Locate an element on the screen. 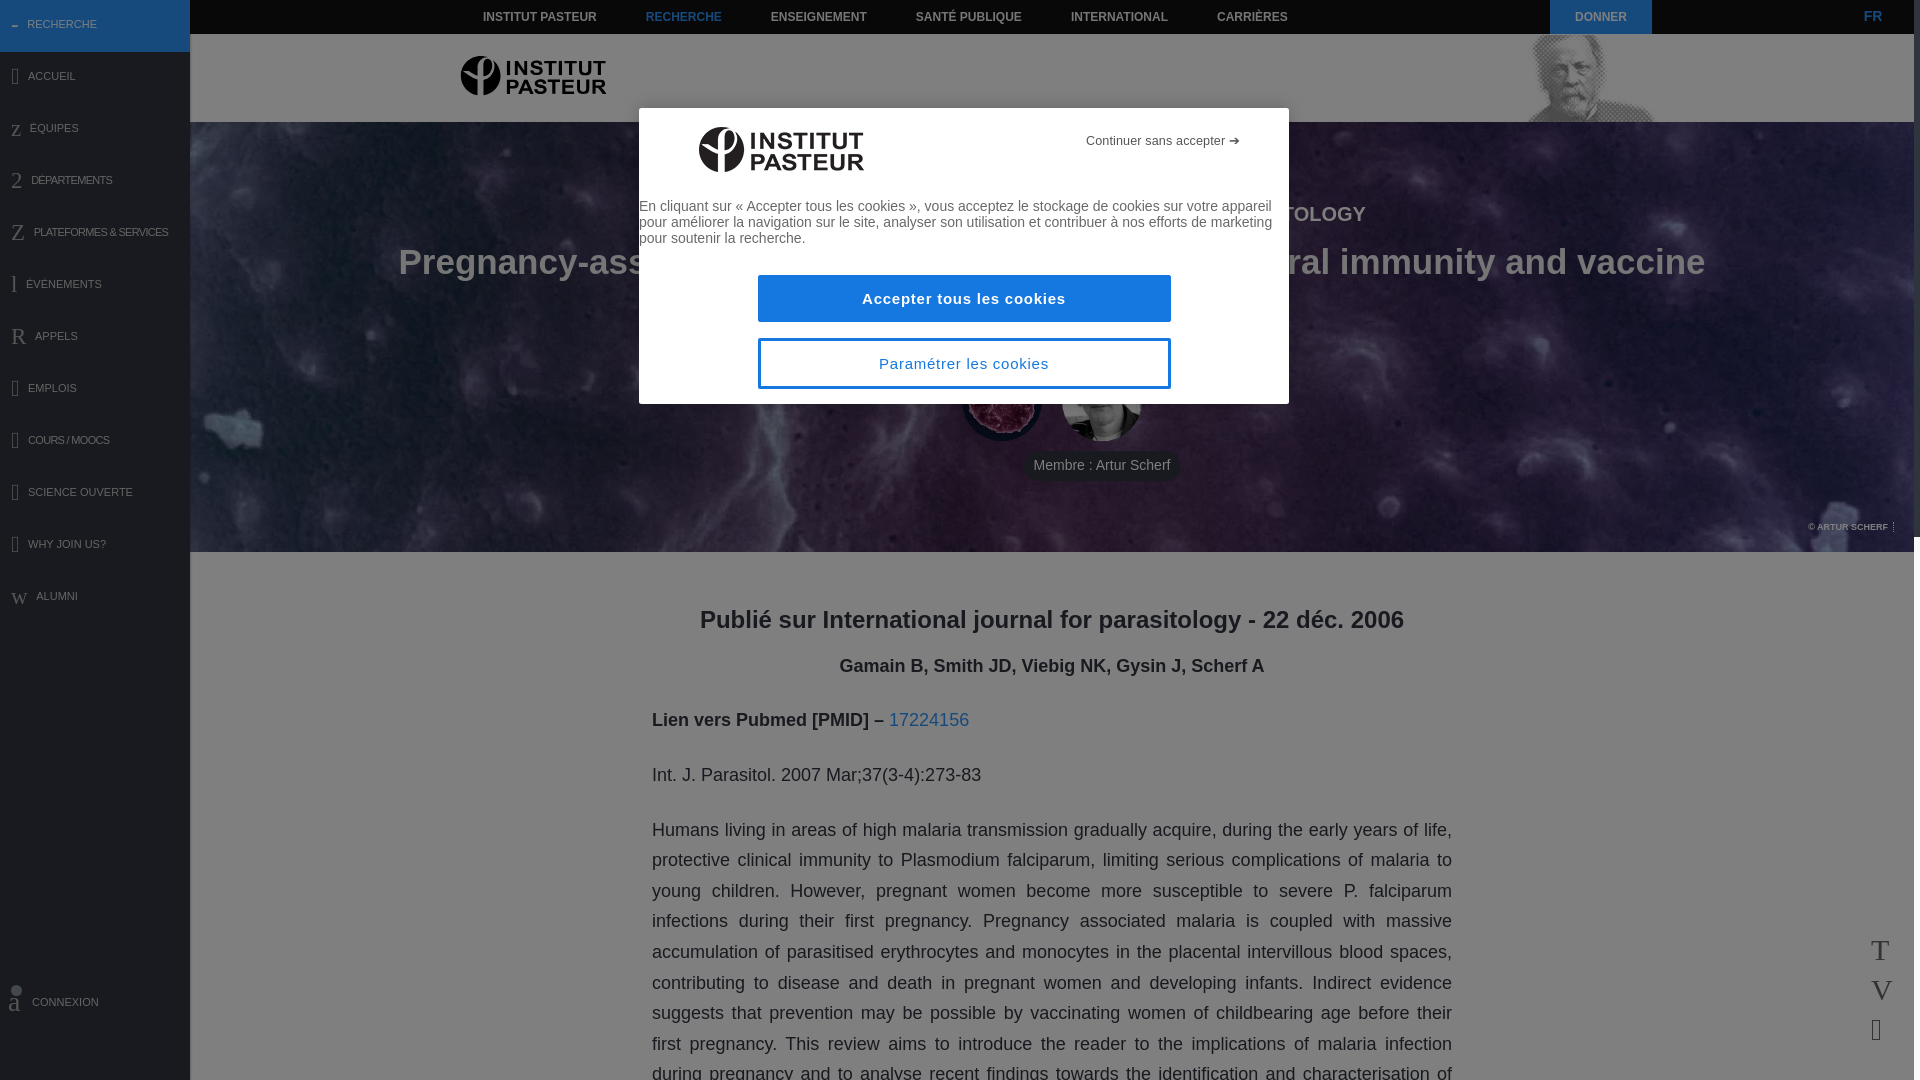 This screenshot has width=1920, height=1080. 17224156 is located at coordinates (928, 720).